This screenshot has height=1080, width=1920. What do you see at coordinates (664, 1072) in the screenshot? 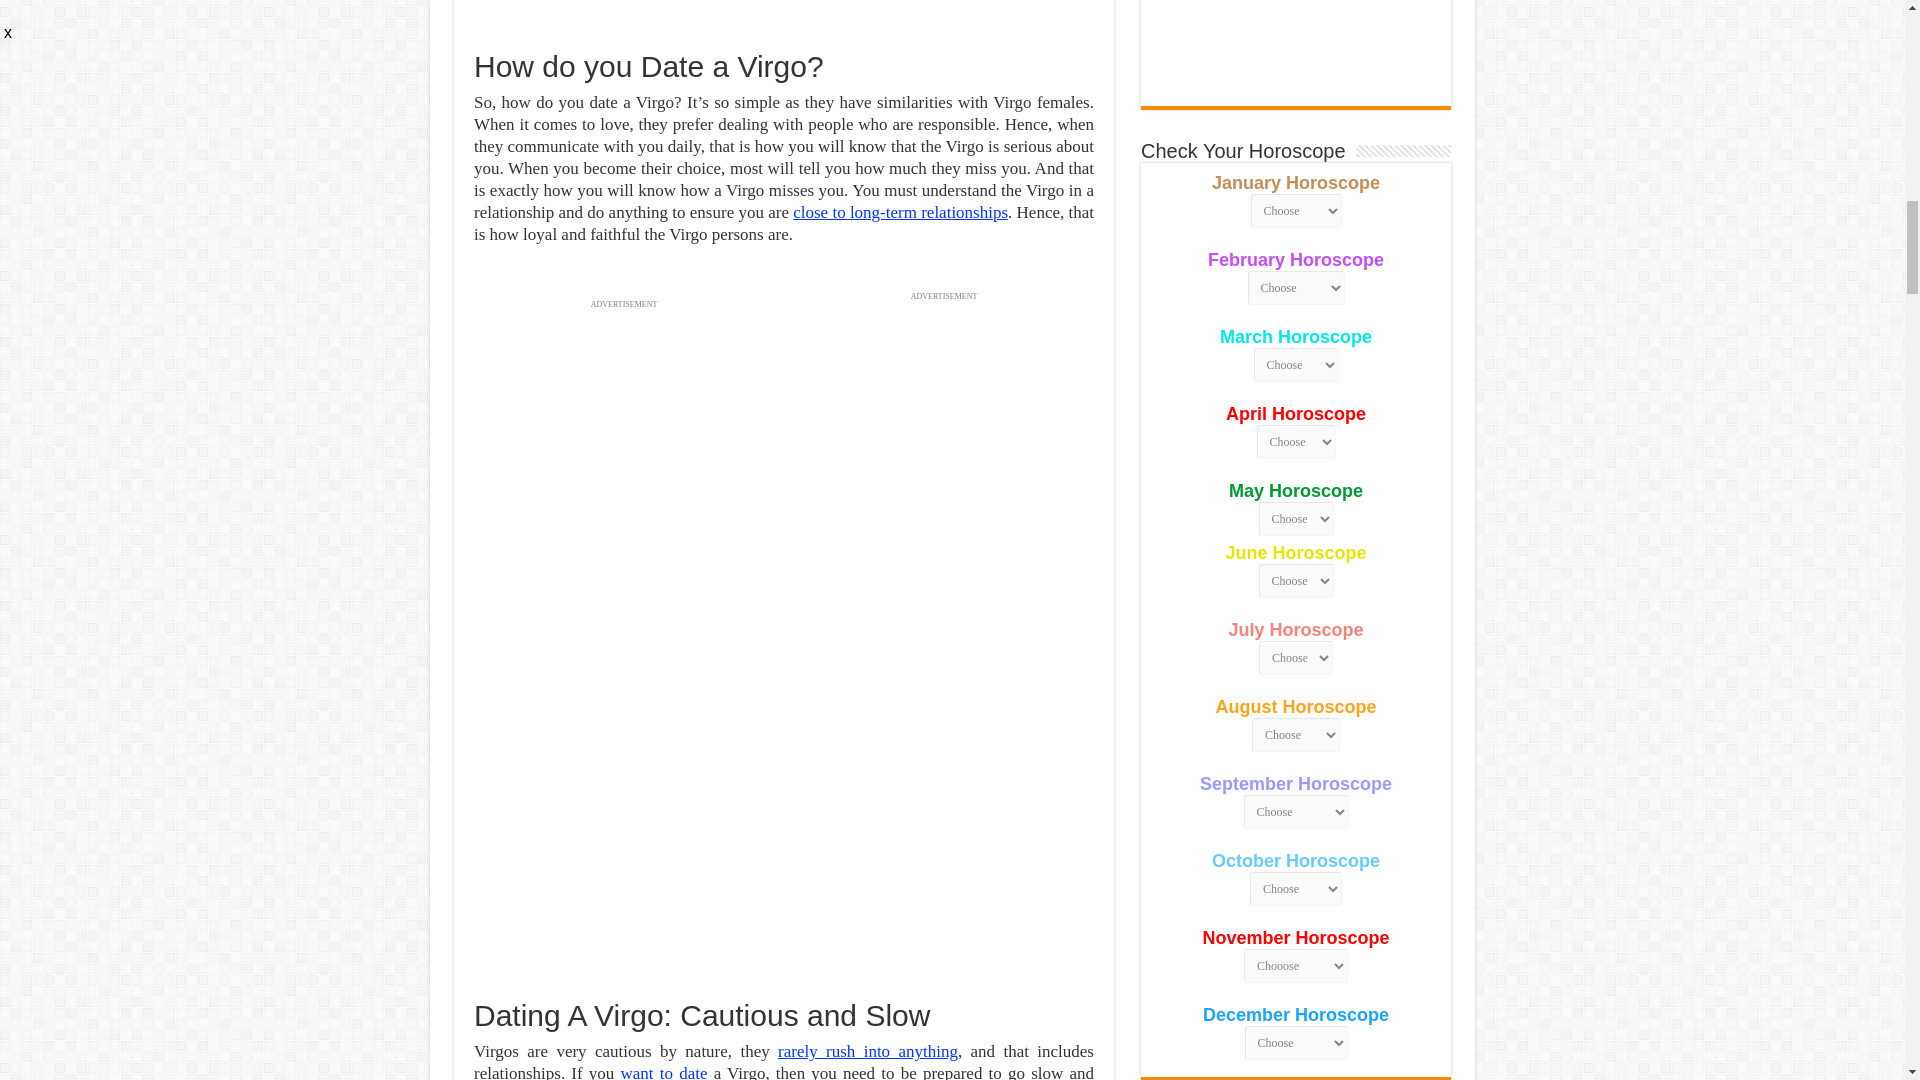
I see `want to date` at bounding box center [664, 1072].